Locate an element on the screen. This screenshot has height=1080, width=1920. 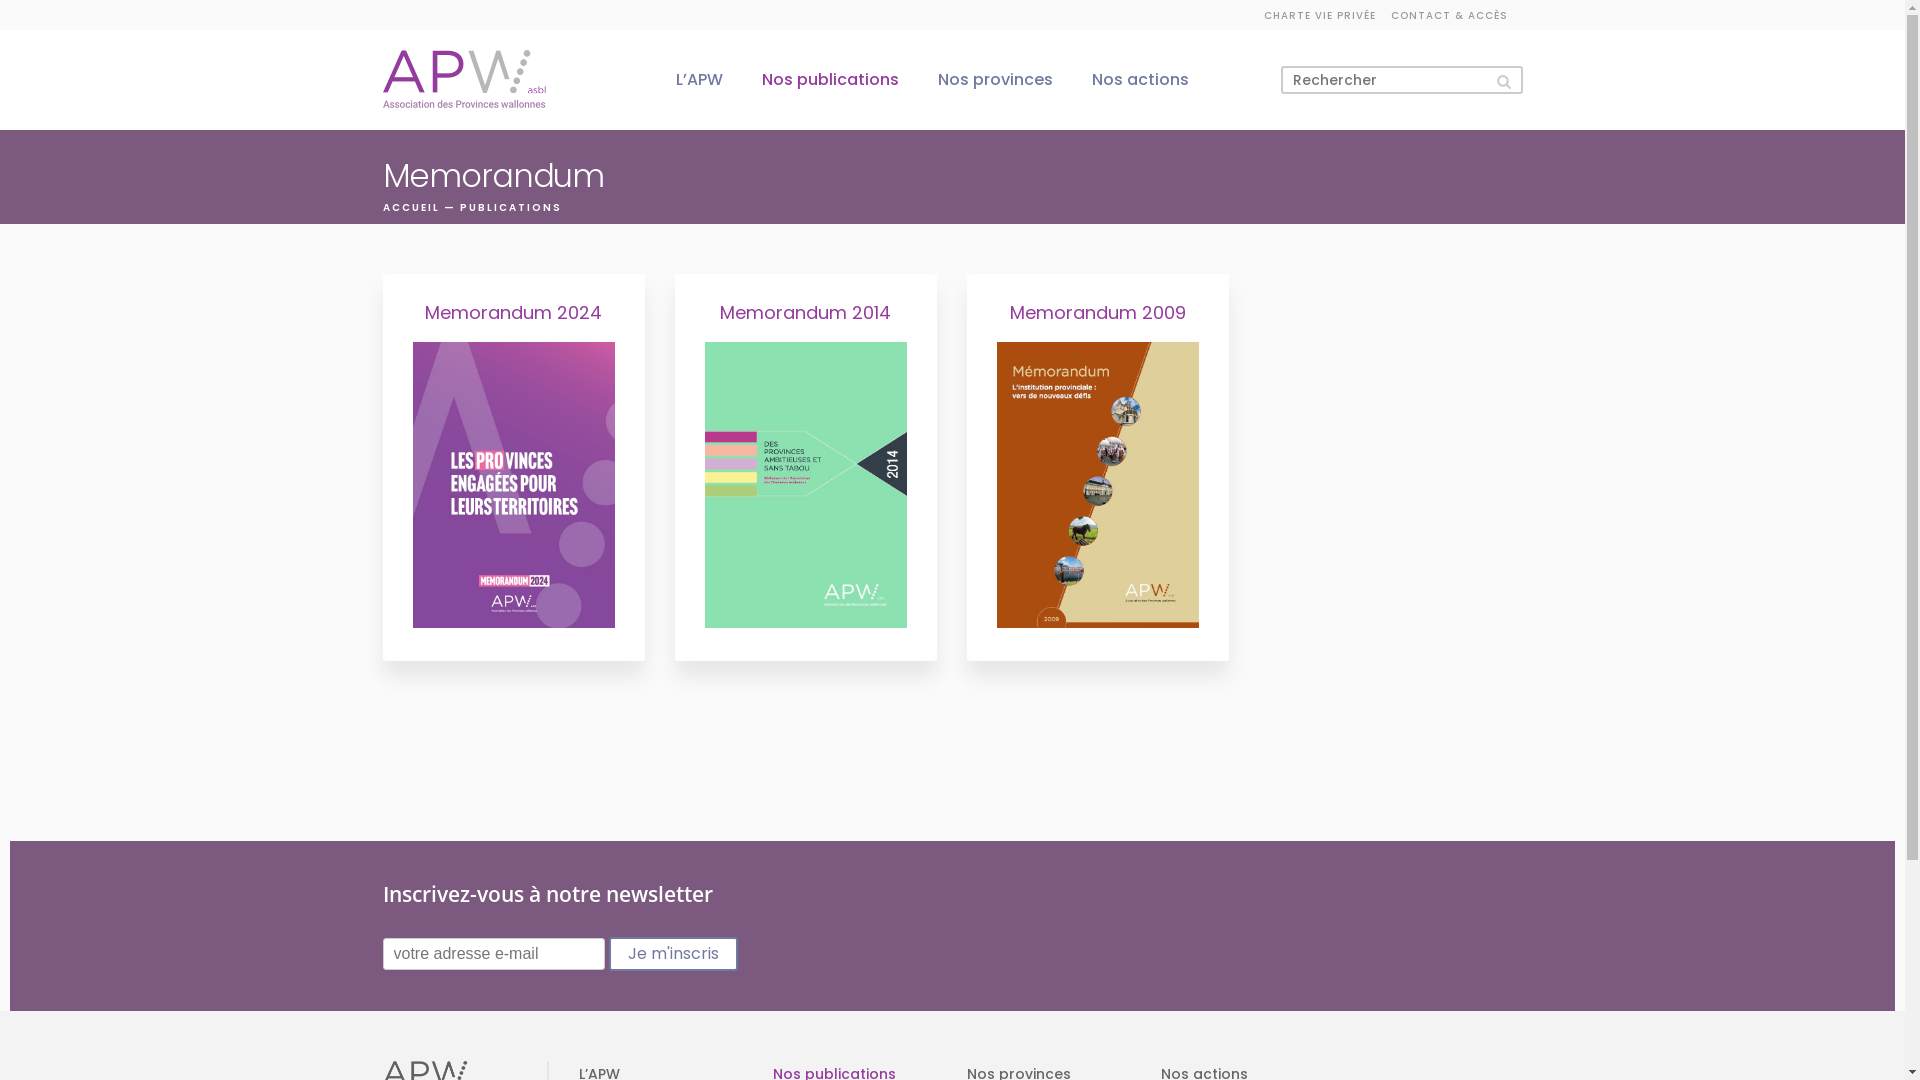
Memorandum 2014 is located at coordinates (805, 468).